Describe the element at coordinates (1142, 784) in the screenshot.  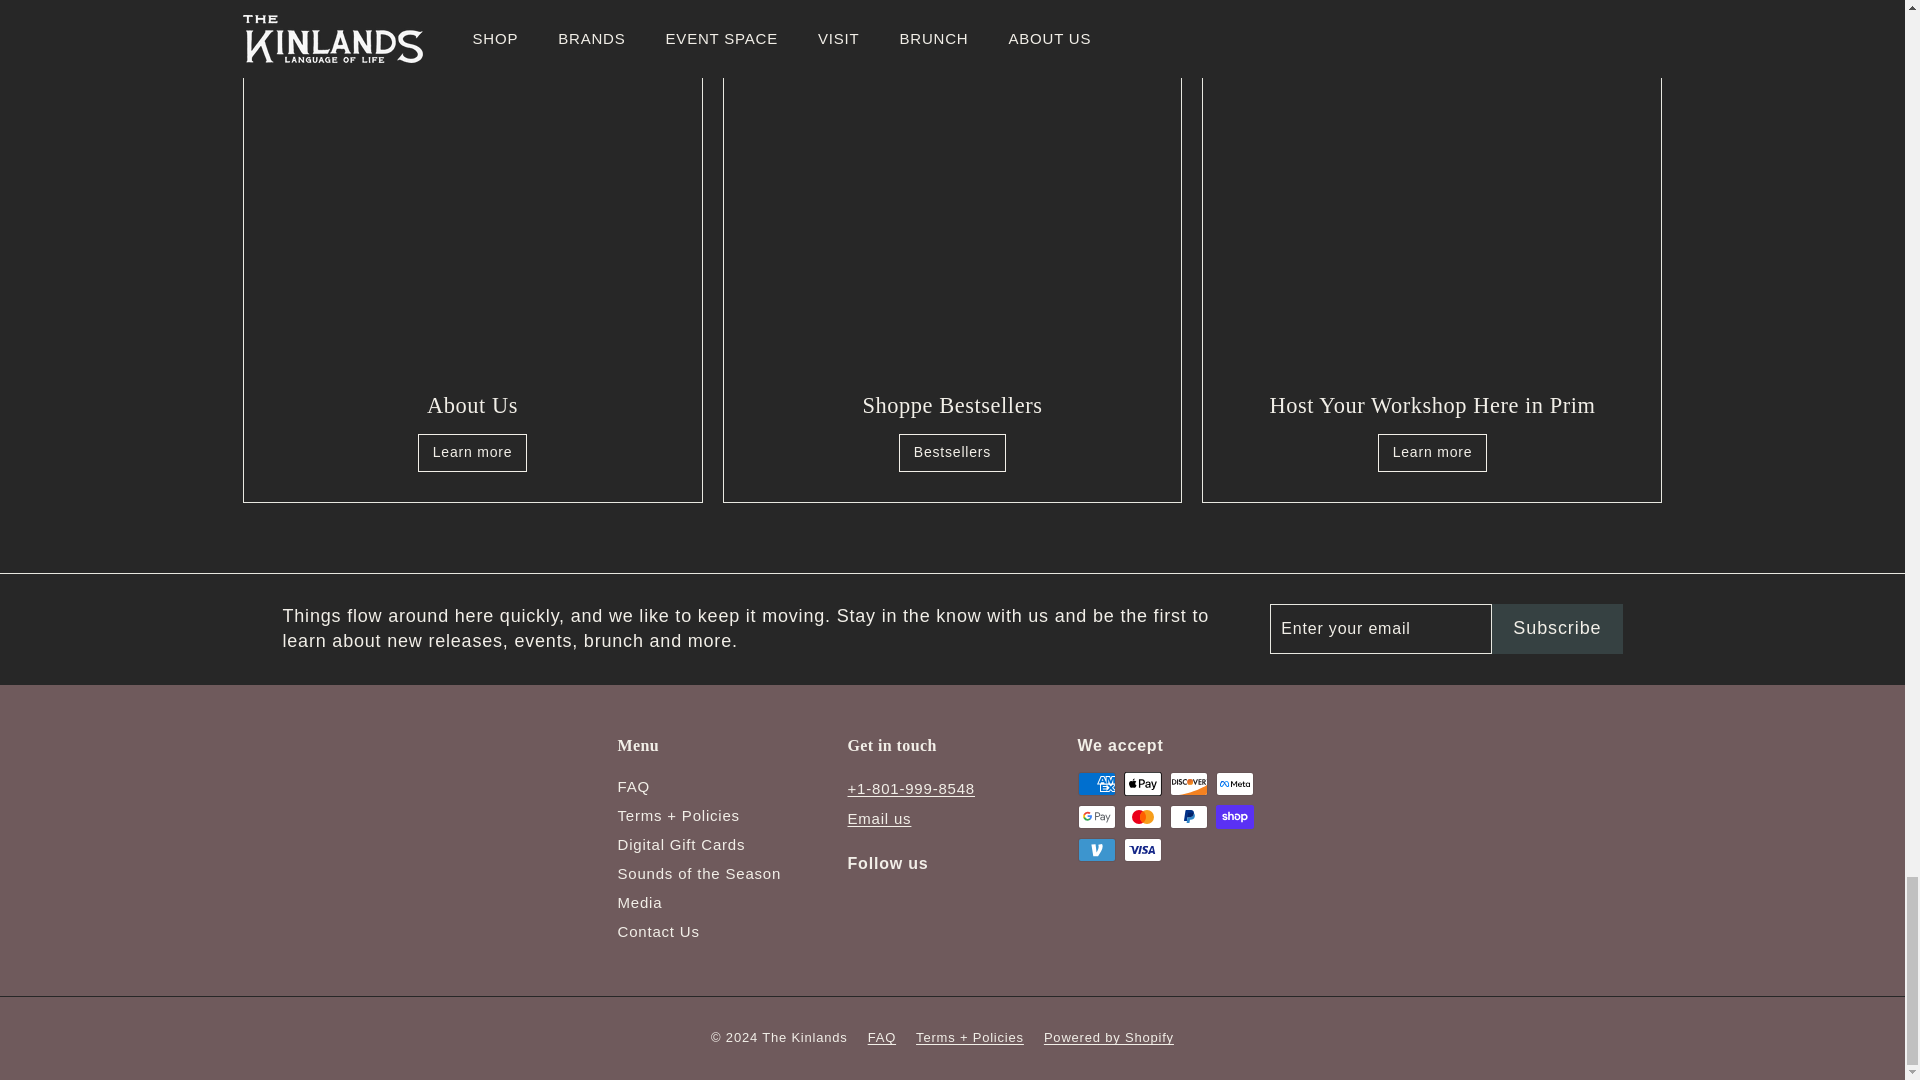
I see `Apple Pay` at that location.